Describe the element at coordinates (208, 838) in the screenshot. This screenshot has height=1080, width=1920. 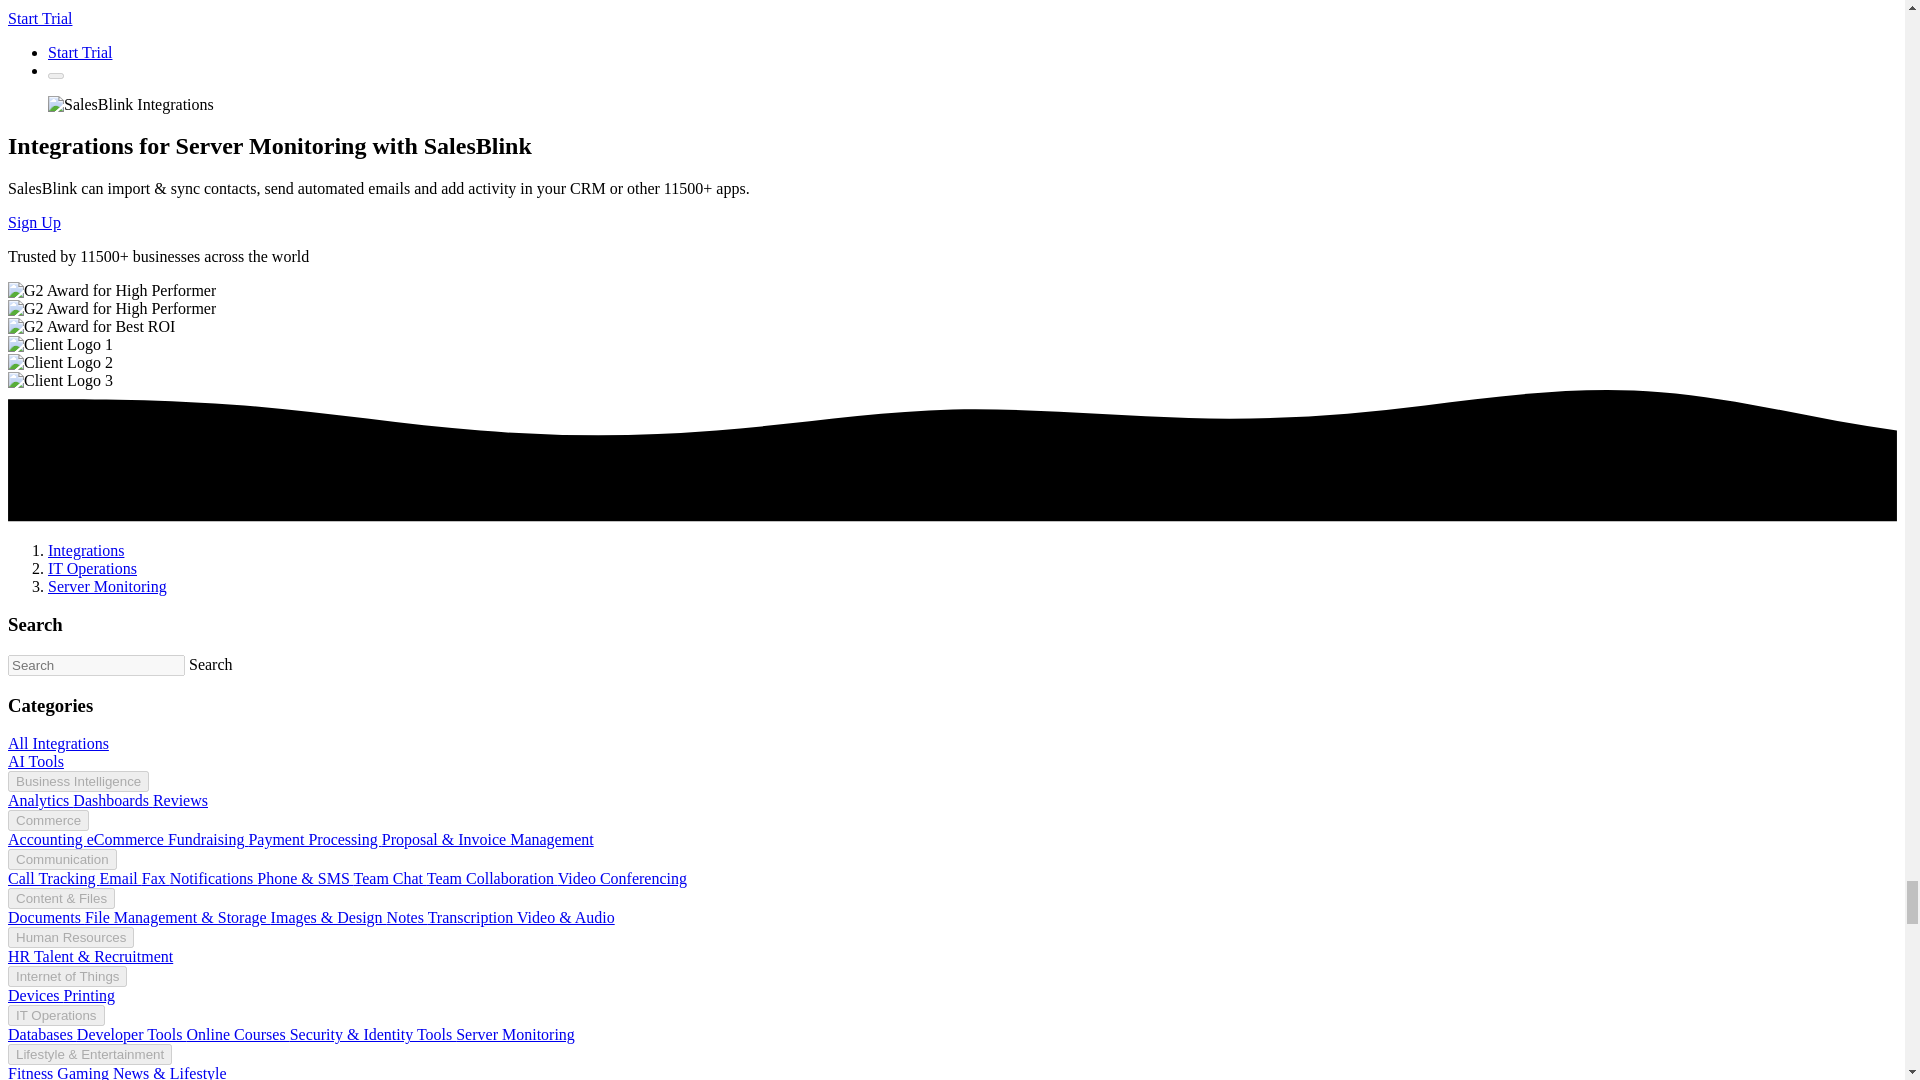
I see `Fundraising` at that location.